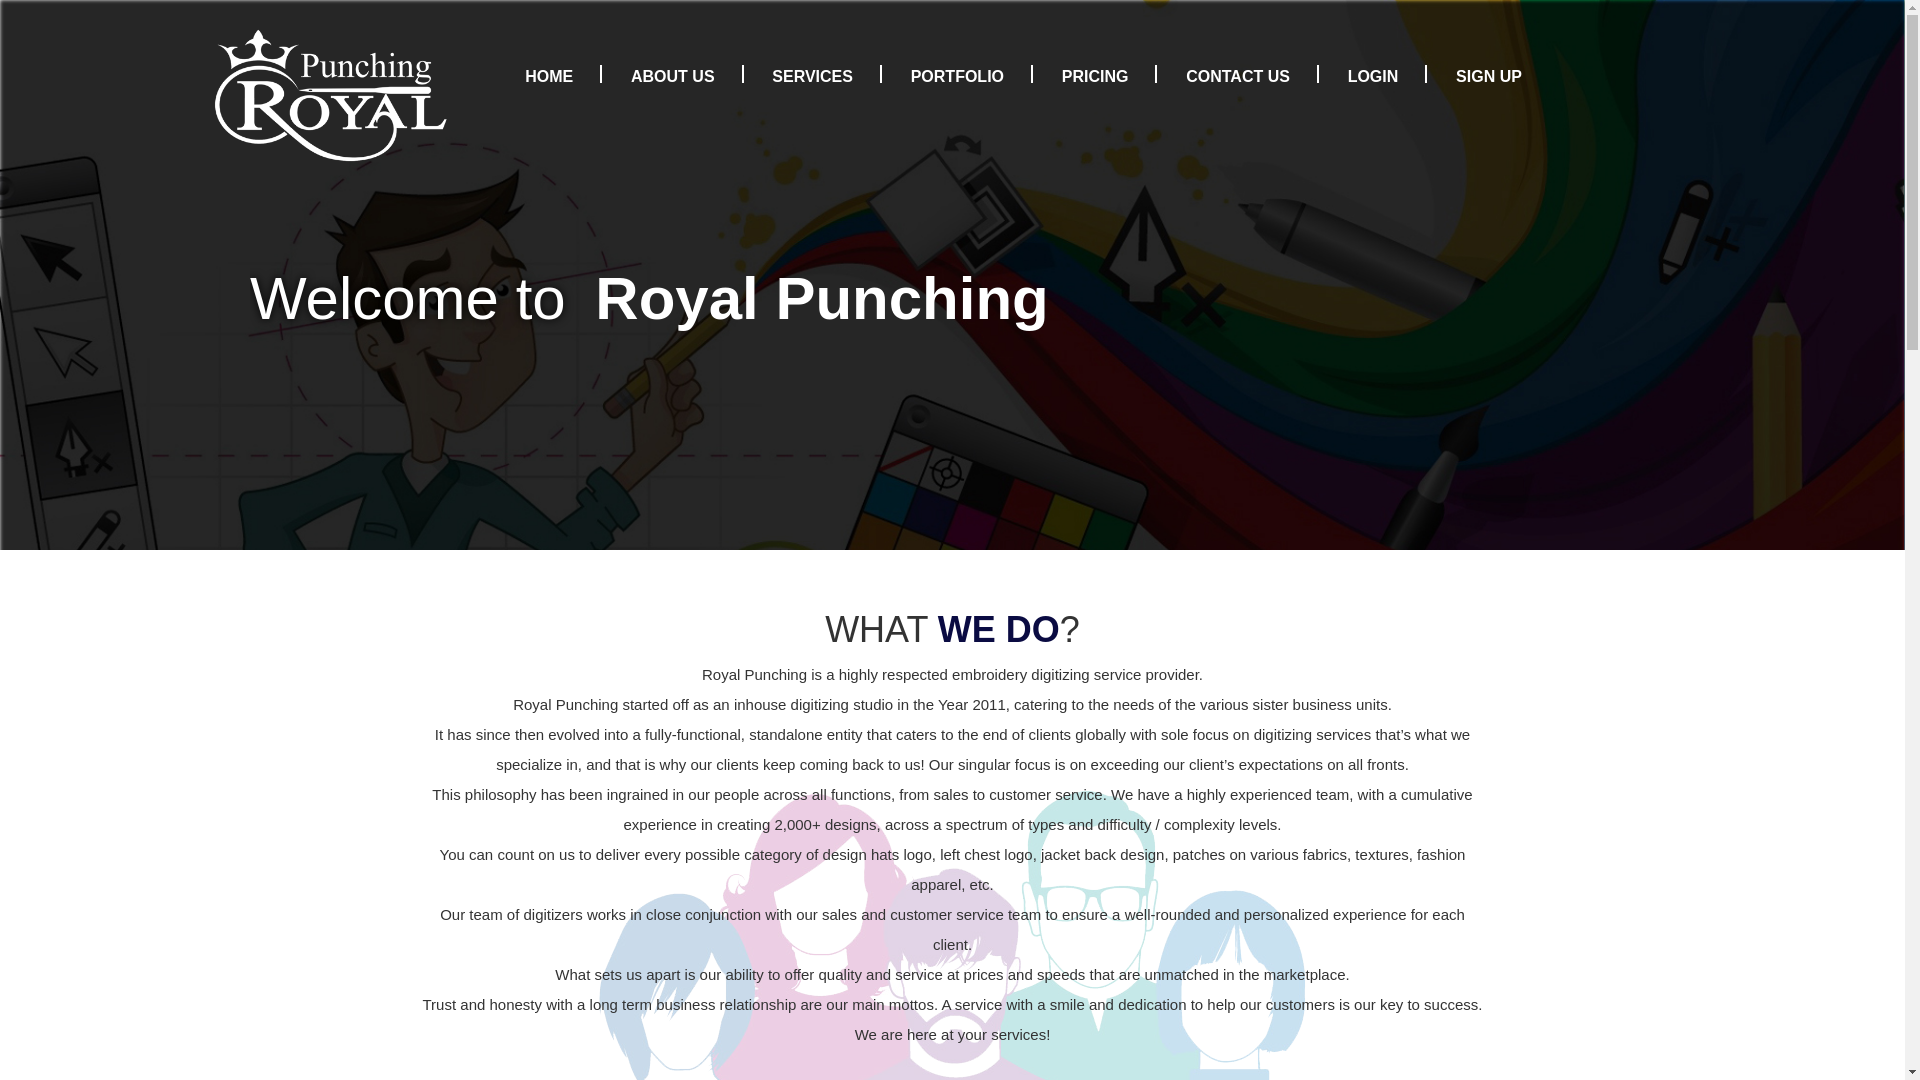  Describe the element at coordinates (1373, 76) in the screenshot. I see `LOGIN` at that location.